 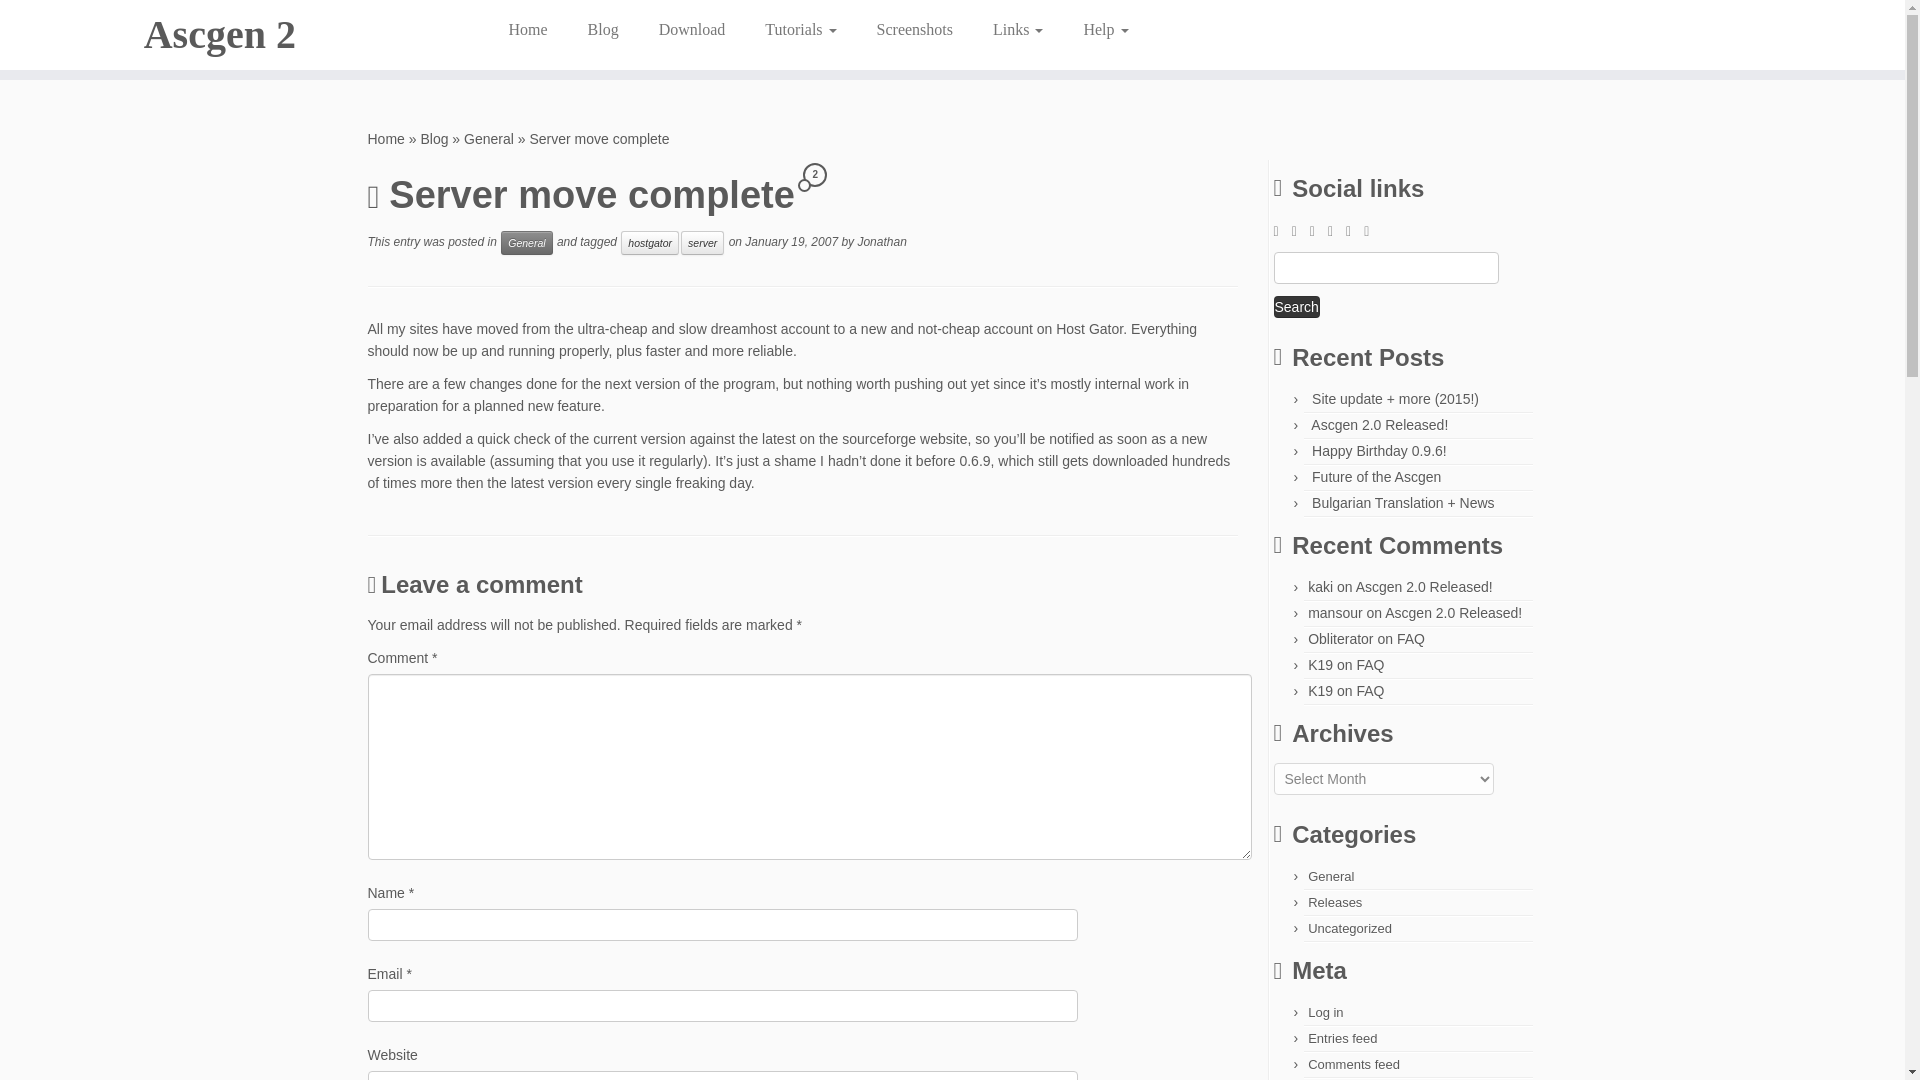 I want to click on Download, so click(x=692, y=29).